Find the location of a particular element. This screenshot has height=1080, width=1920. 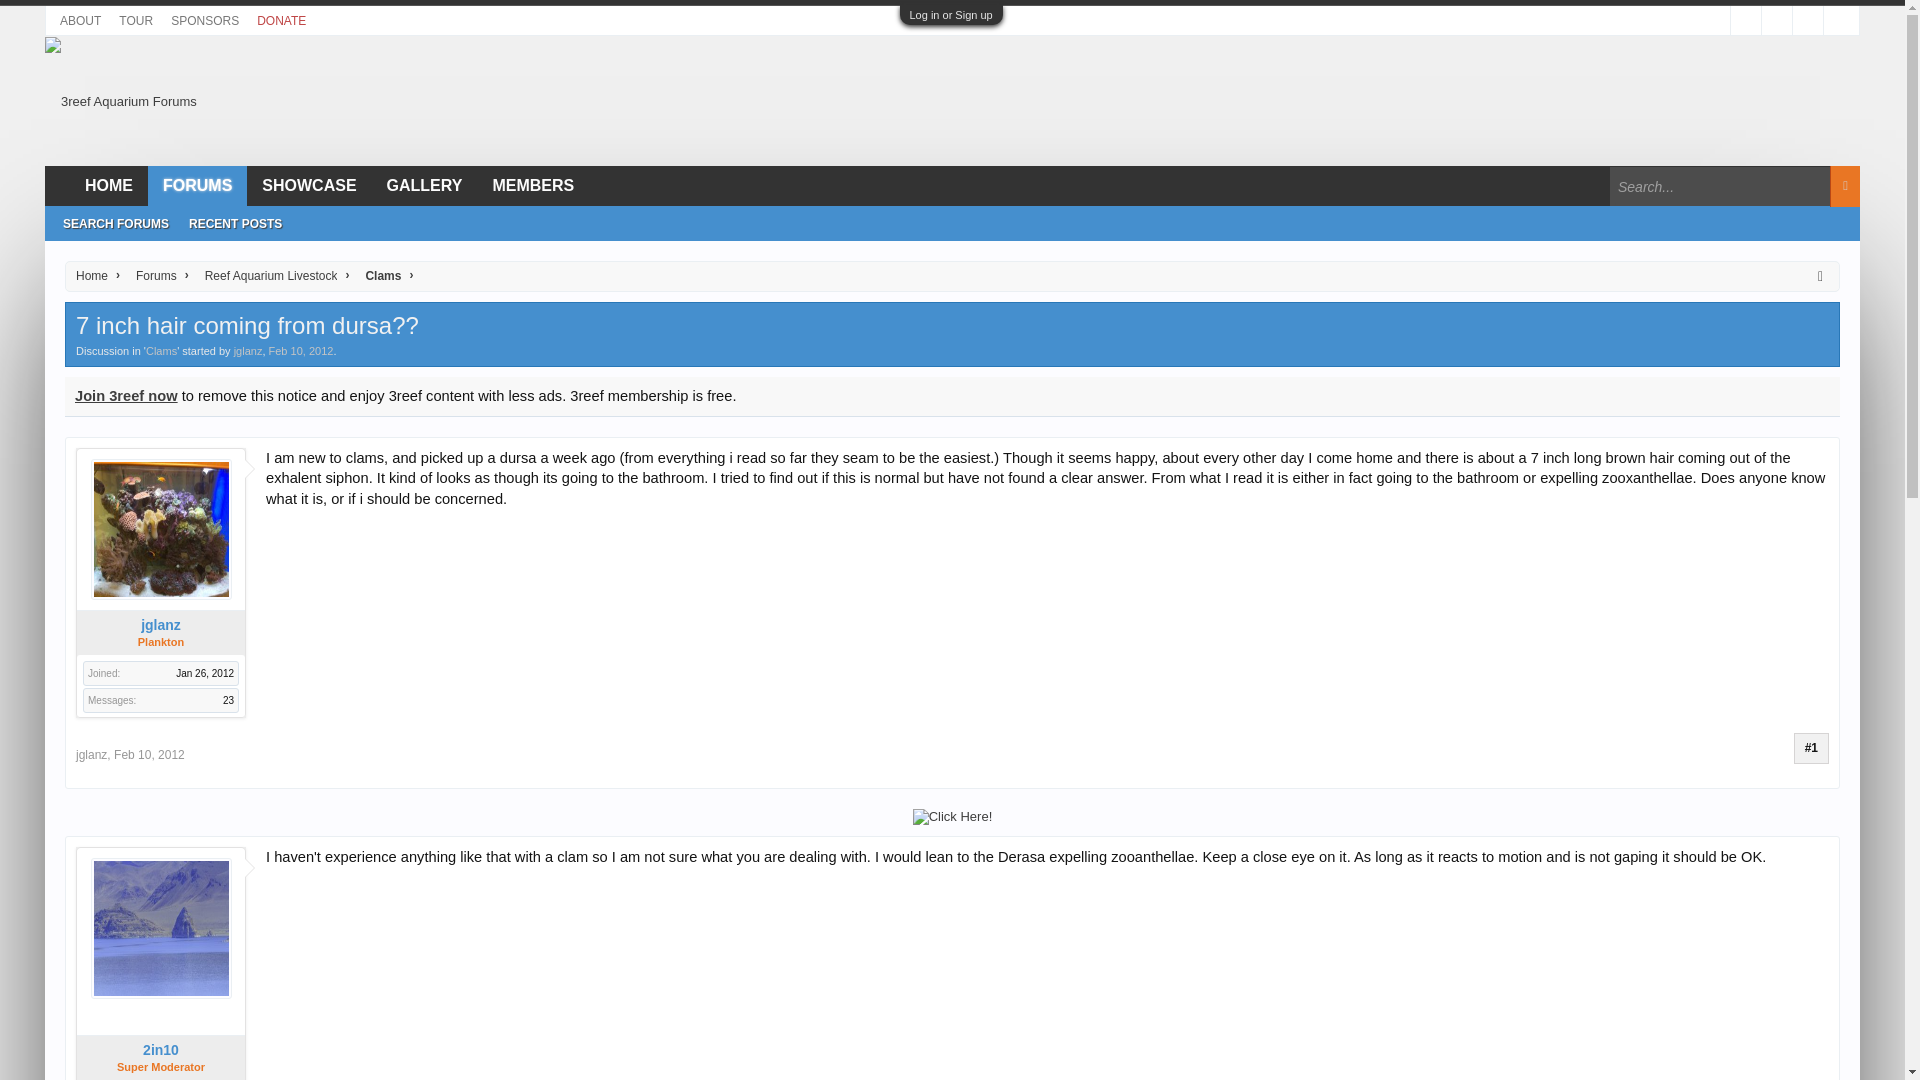

Clams is located at coordinates (160, 350).